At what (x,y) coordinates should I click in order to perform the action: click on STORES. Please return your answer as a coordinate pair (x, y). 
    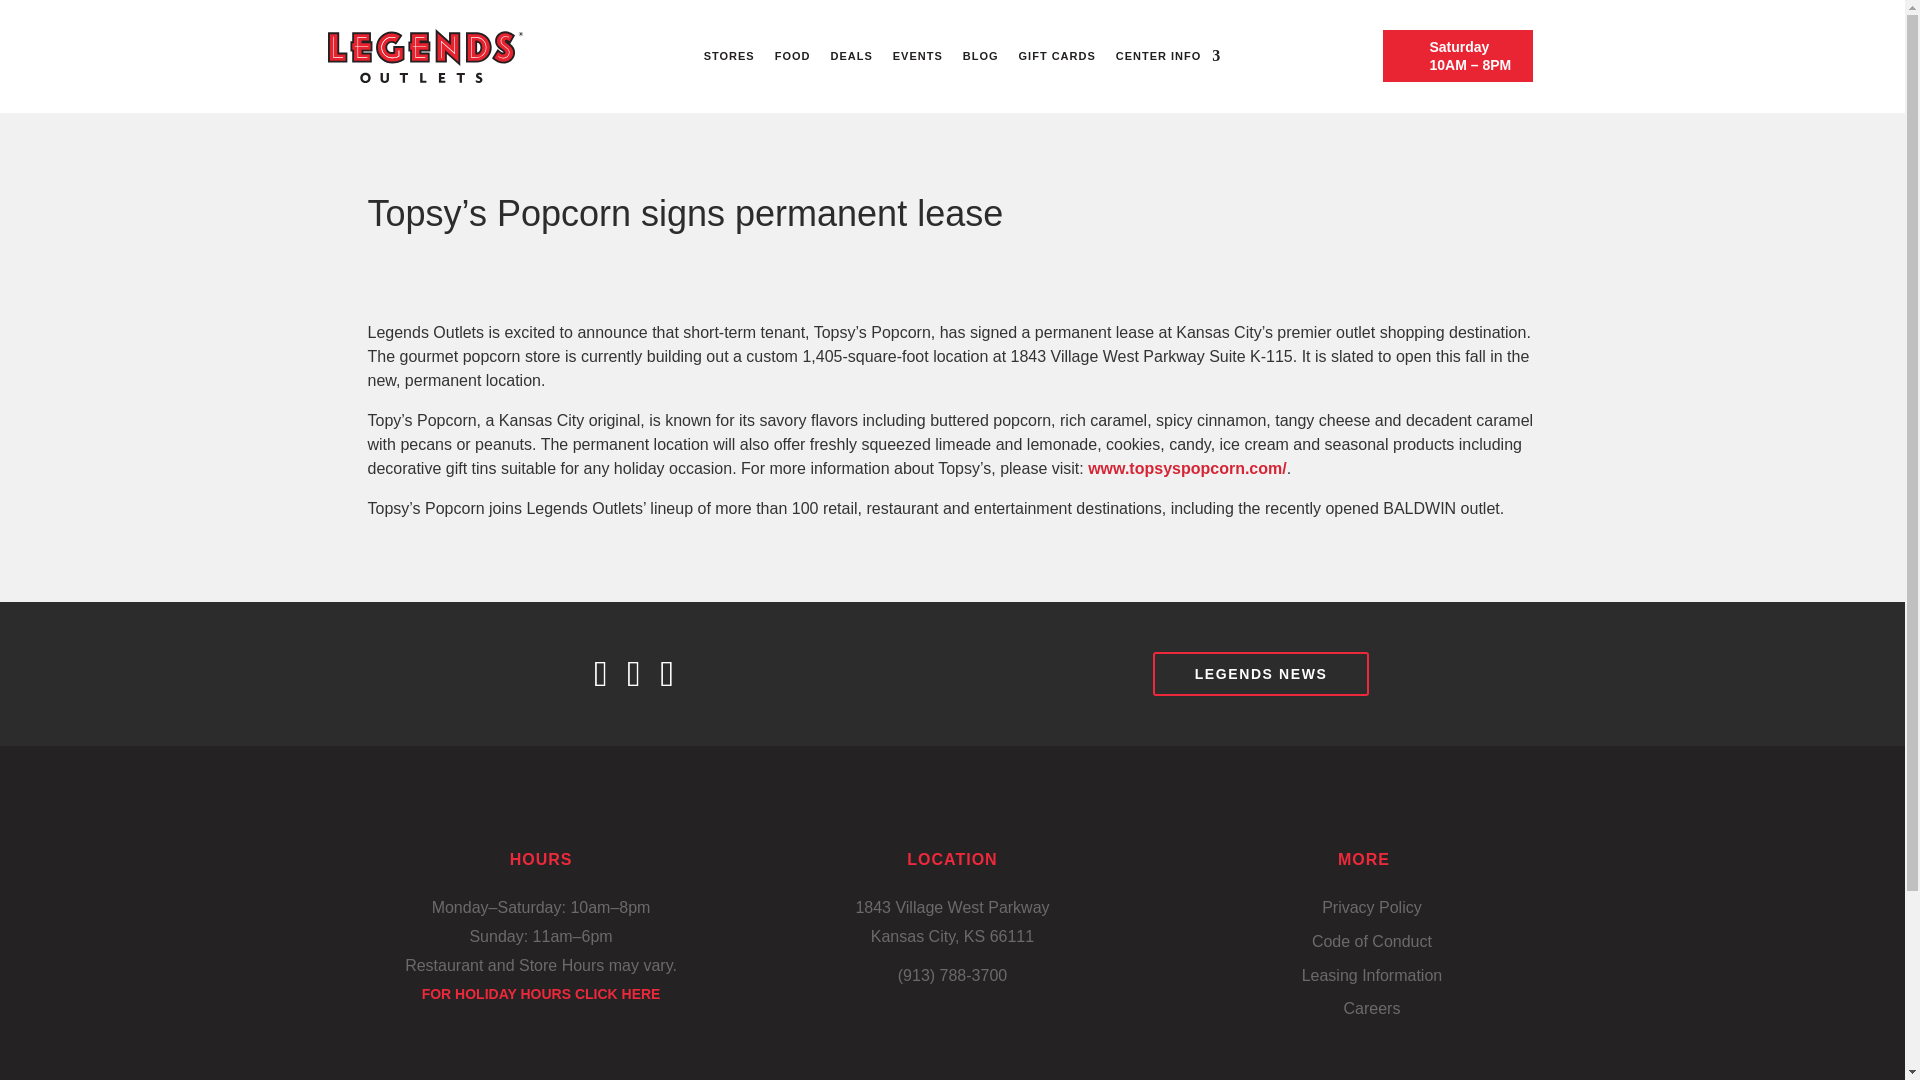
    Looking at the image, I should click on (728, 56).